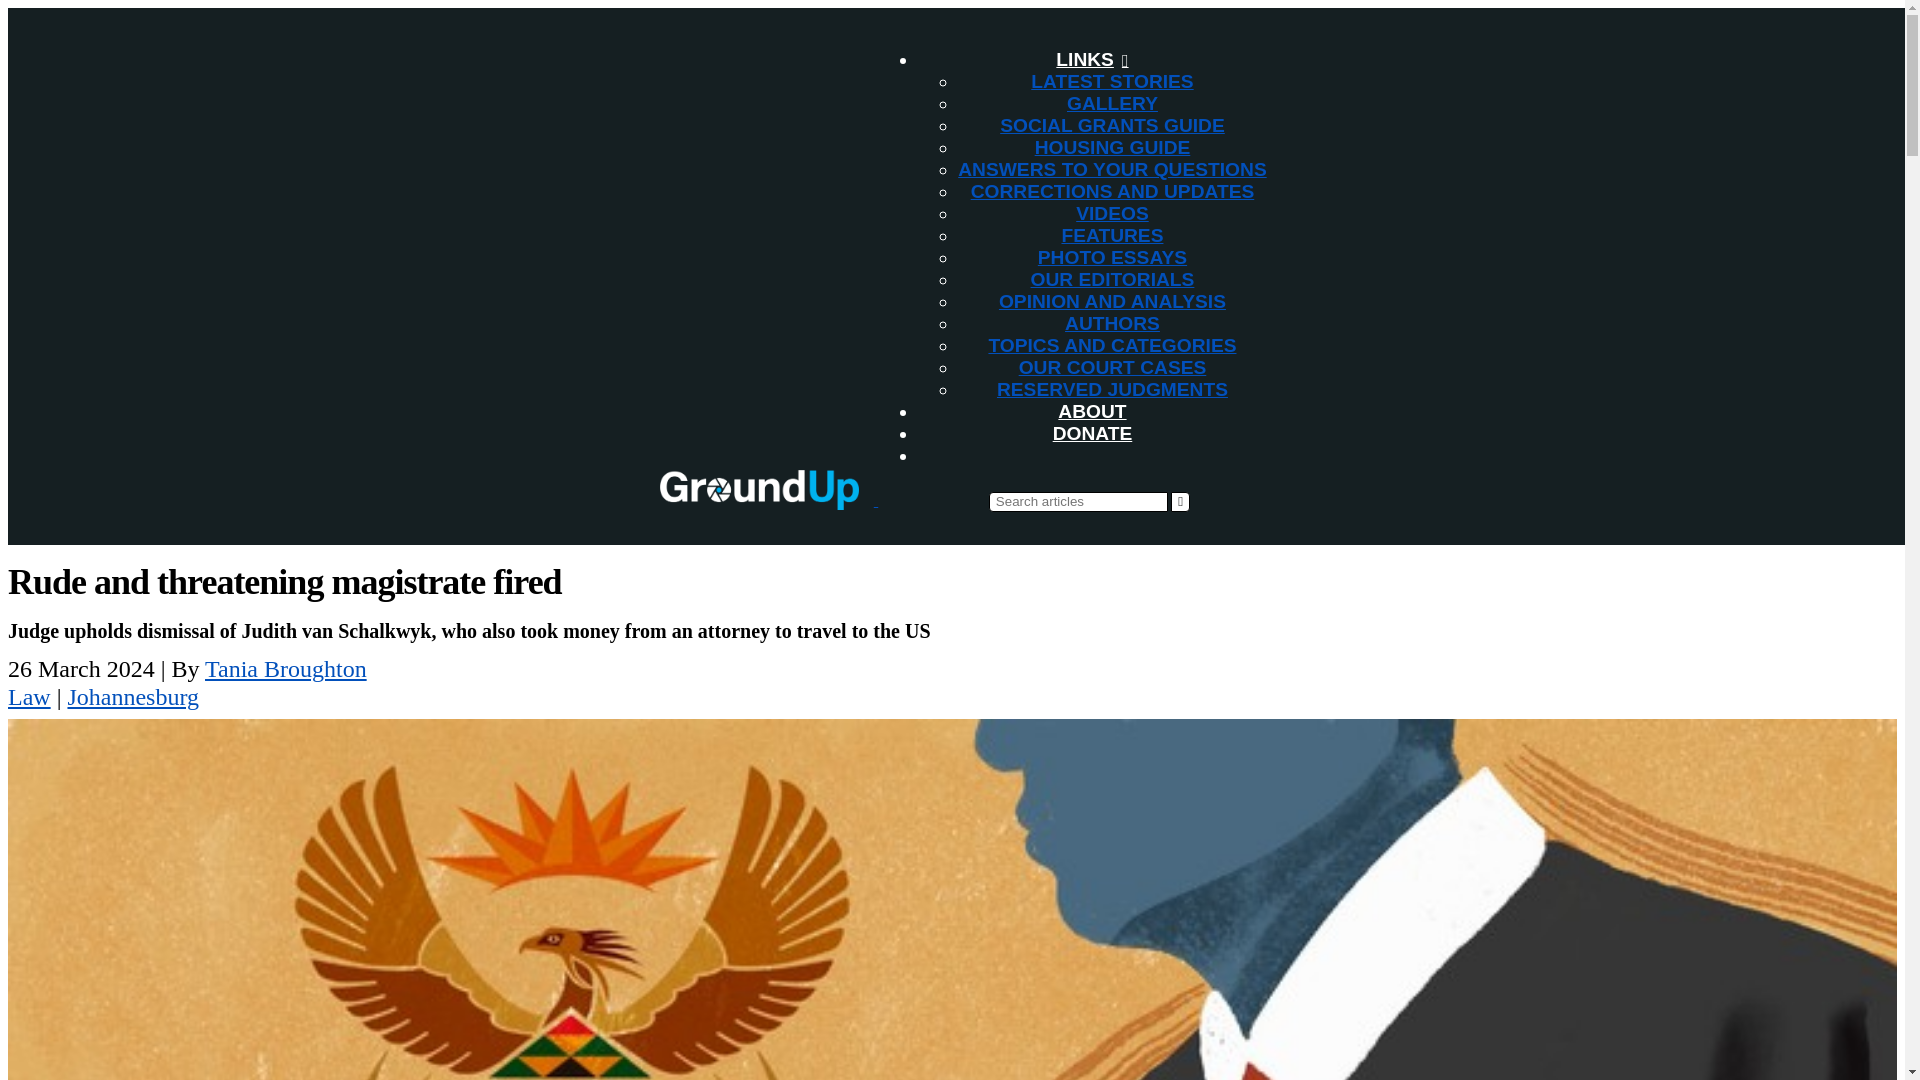  Describe the element at coordinates (1113, 368) in the screenshot. I see `OUR COURT CASES` at that location.